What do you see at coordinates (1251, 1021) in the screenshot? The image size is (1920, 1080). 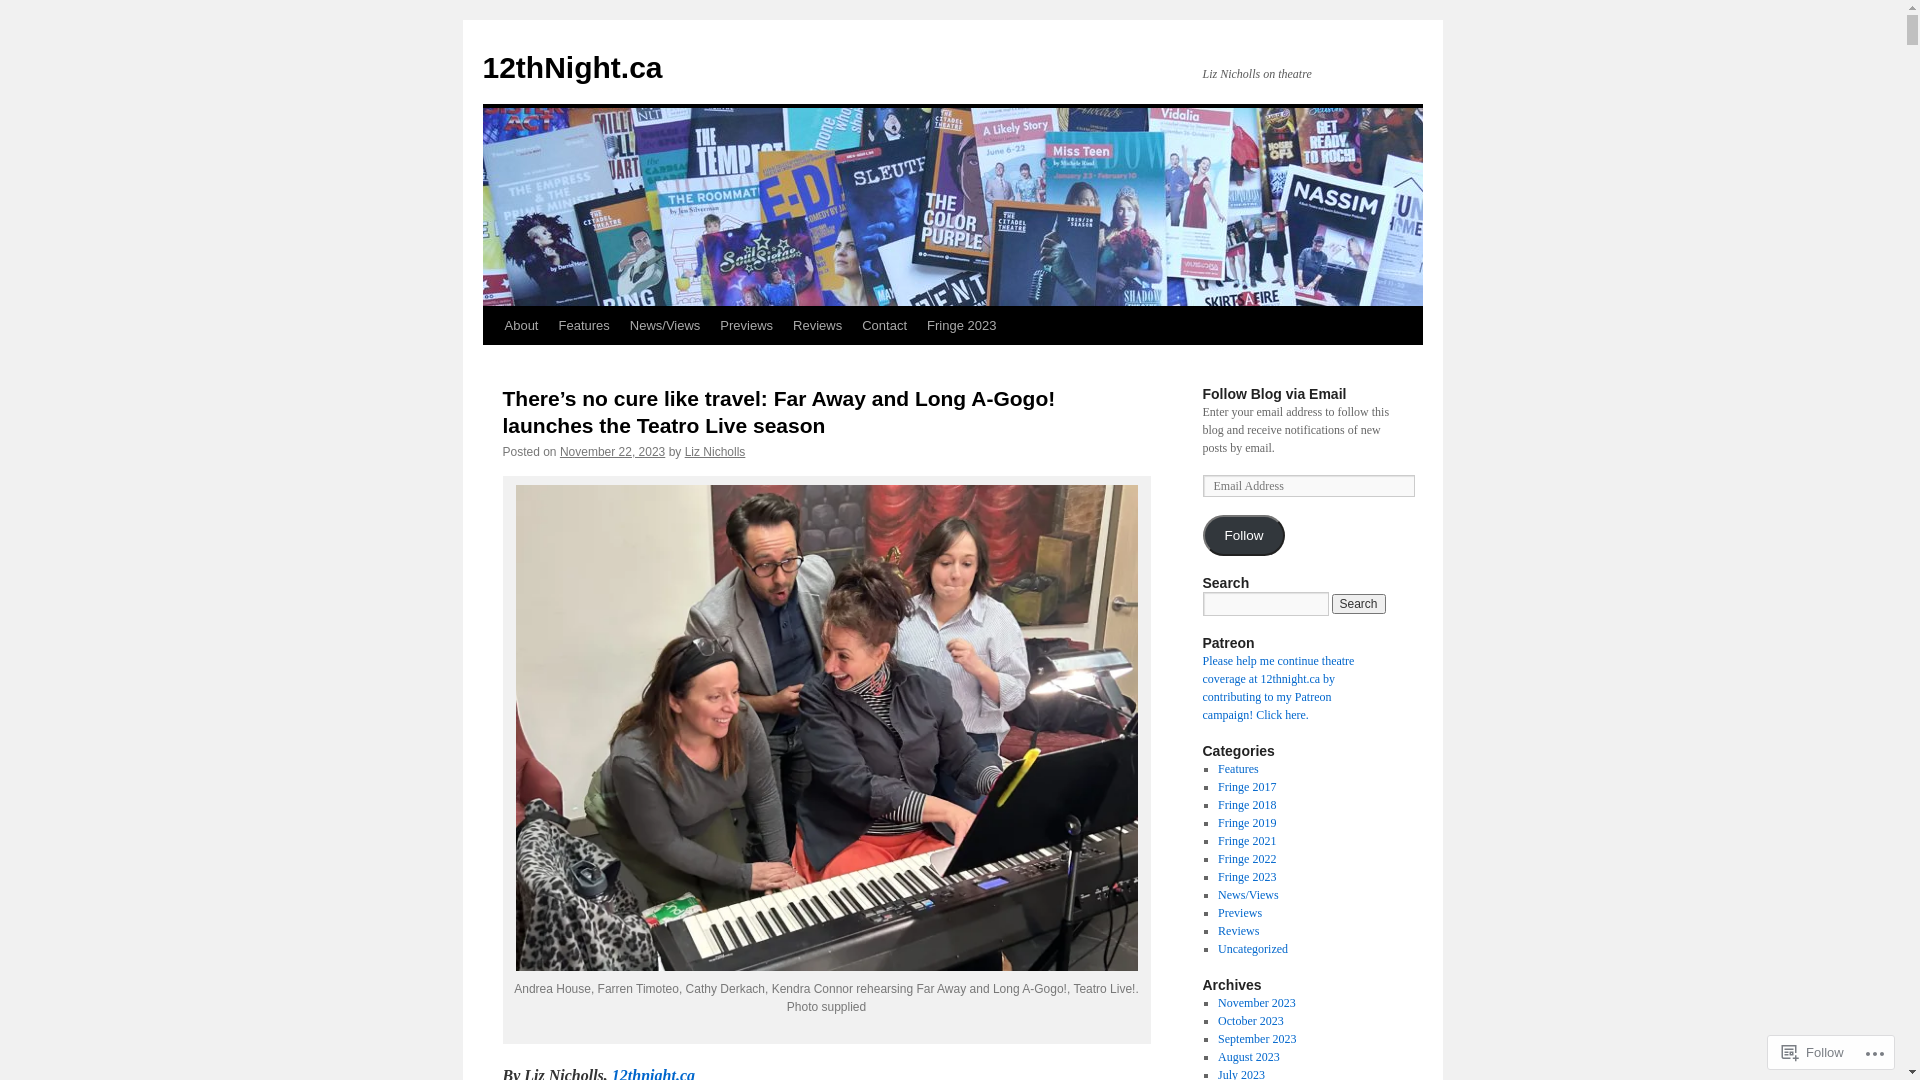 I see `October 2023` at bounding box center [1251, 1021].